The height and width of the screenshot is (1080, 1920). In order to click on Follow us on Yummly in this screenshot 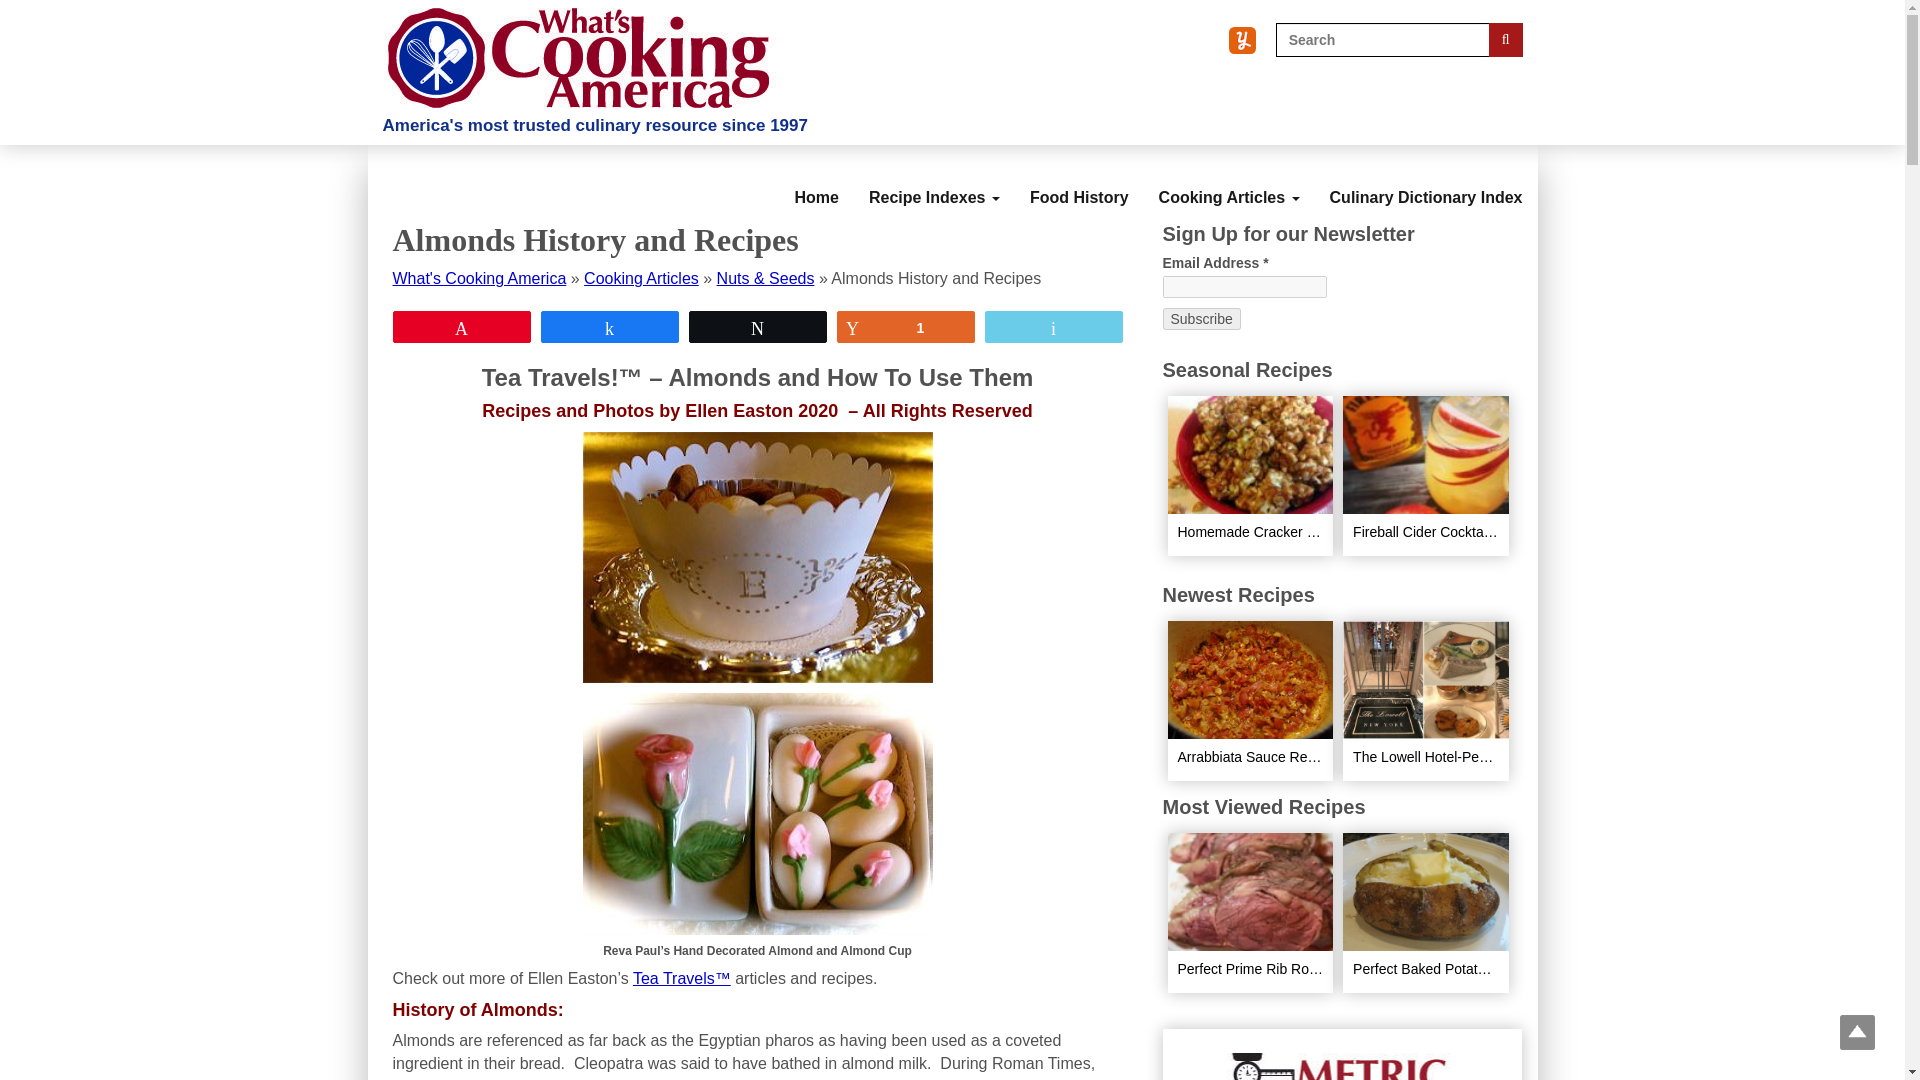, I will do `click(1242, 40)`.